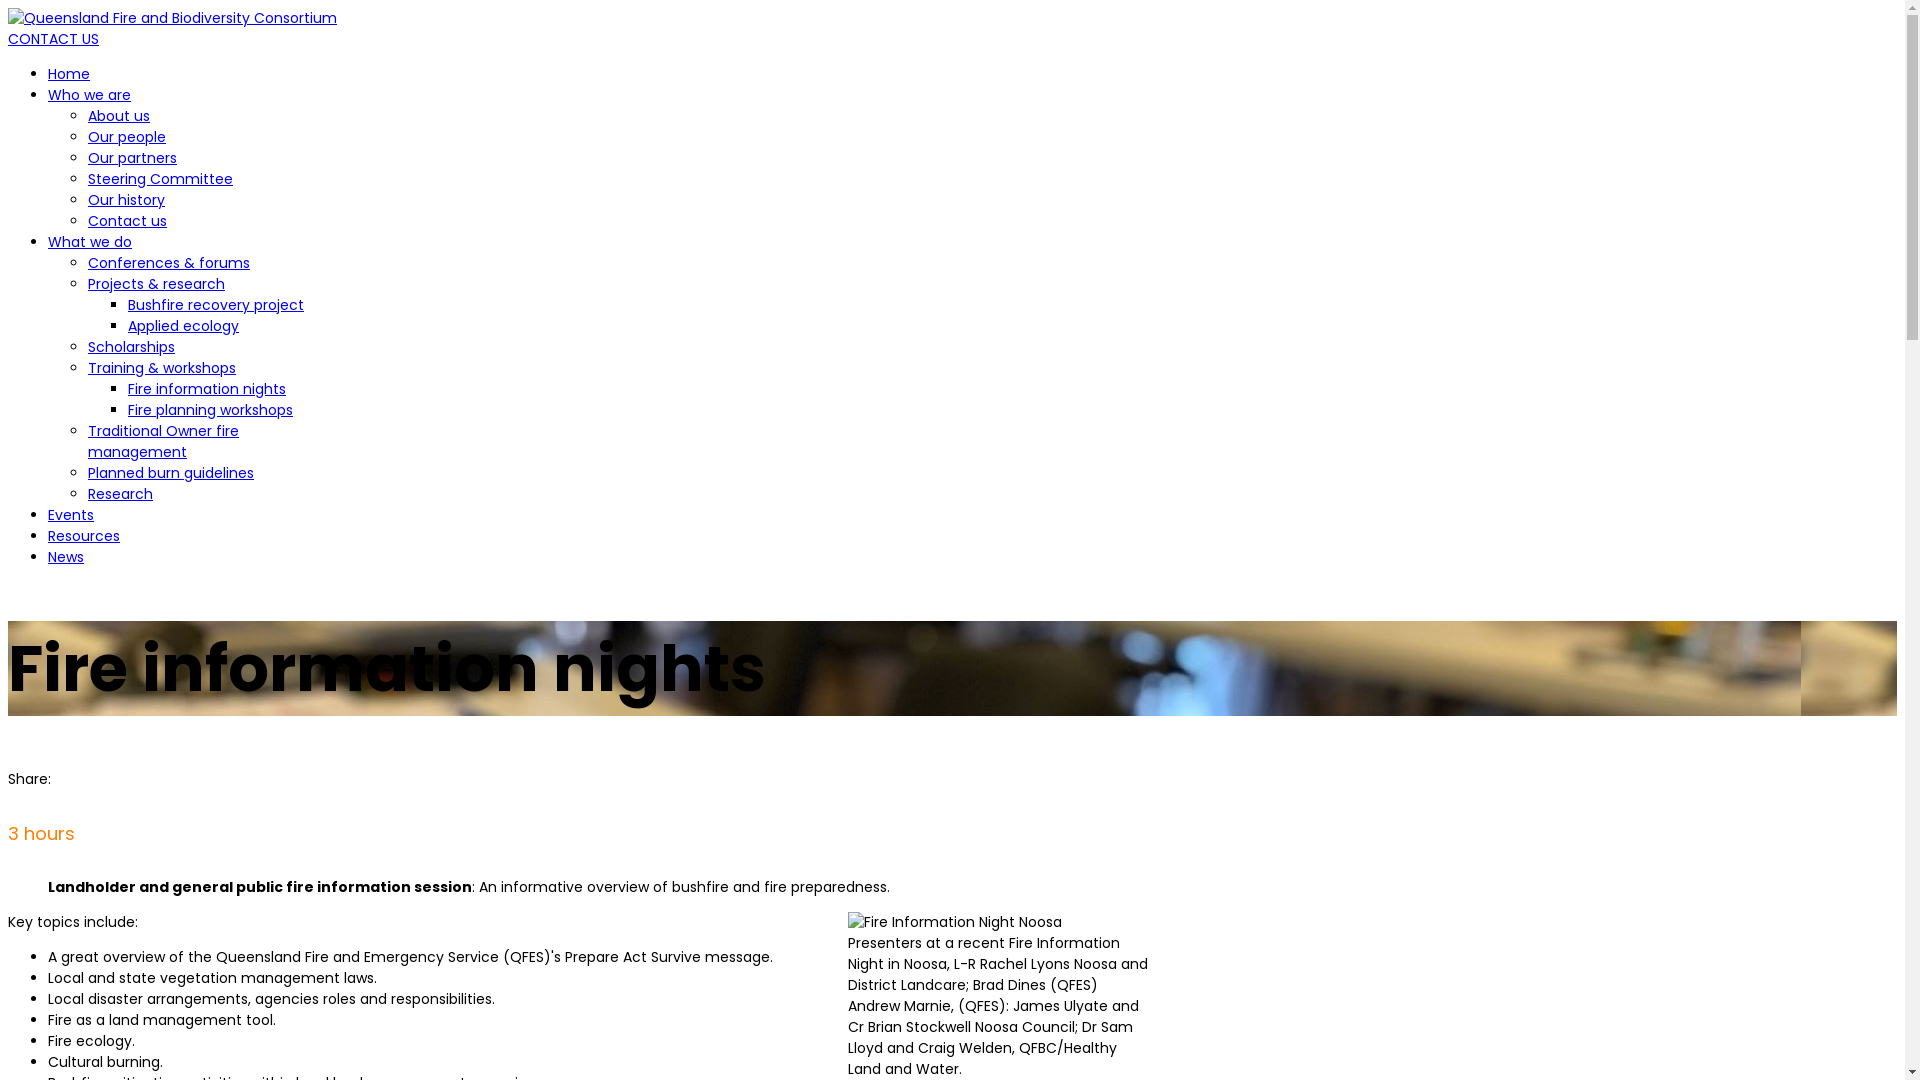  I want to click on Training & workshops, so click(162, 368).